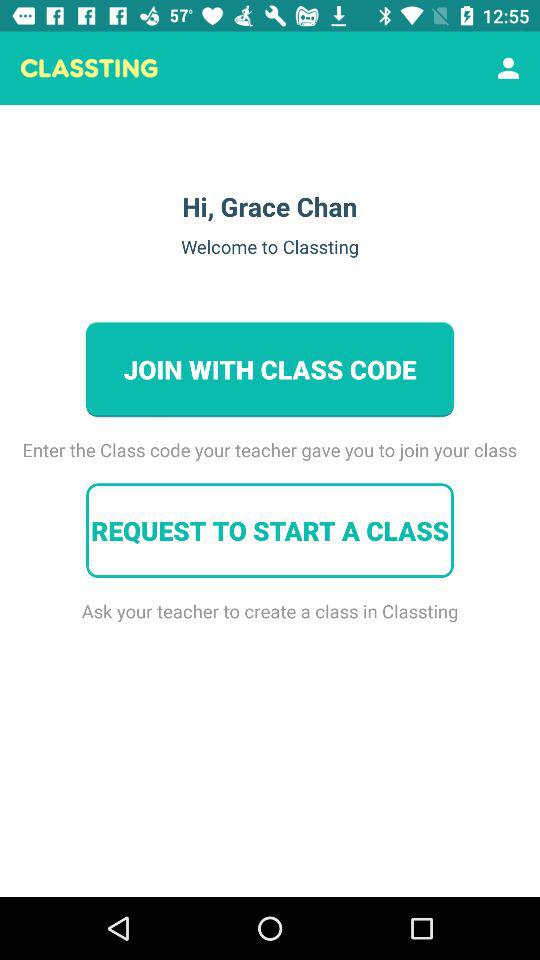 The width and height of the screenshot is (540, 960). Describe the element at coordinates (508, 68) in the screenshot. I see `tap icon at the top right corner` at that location.